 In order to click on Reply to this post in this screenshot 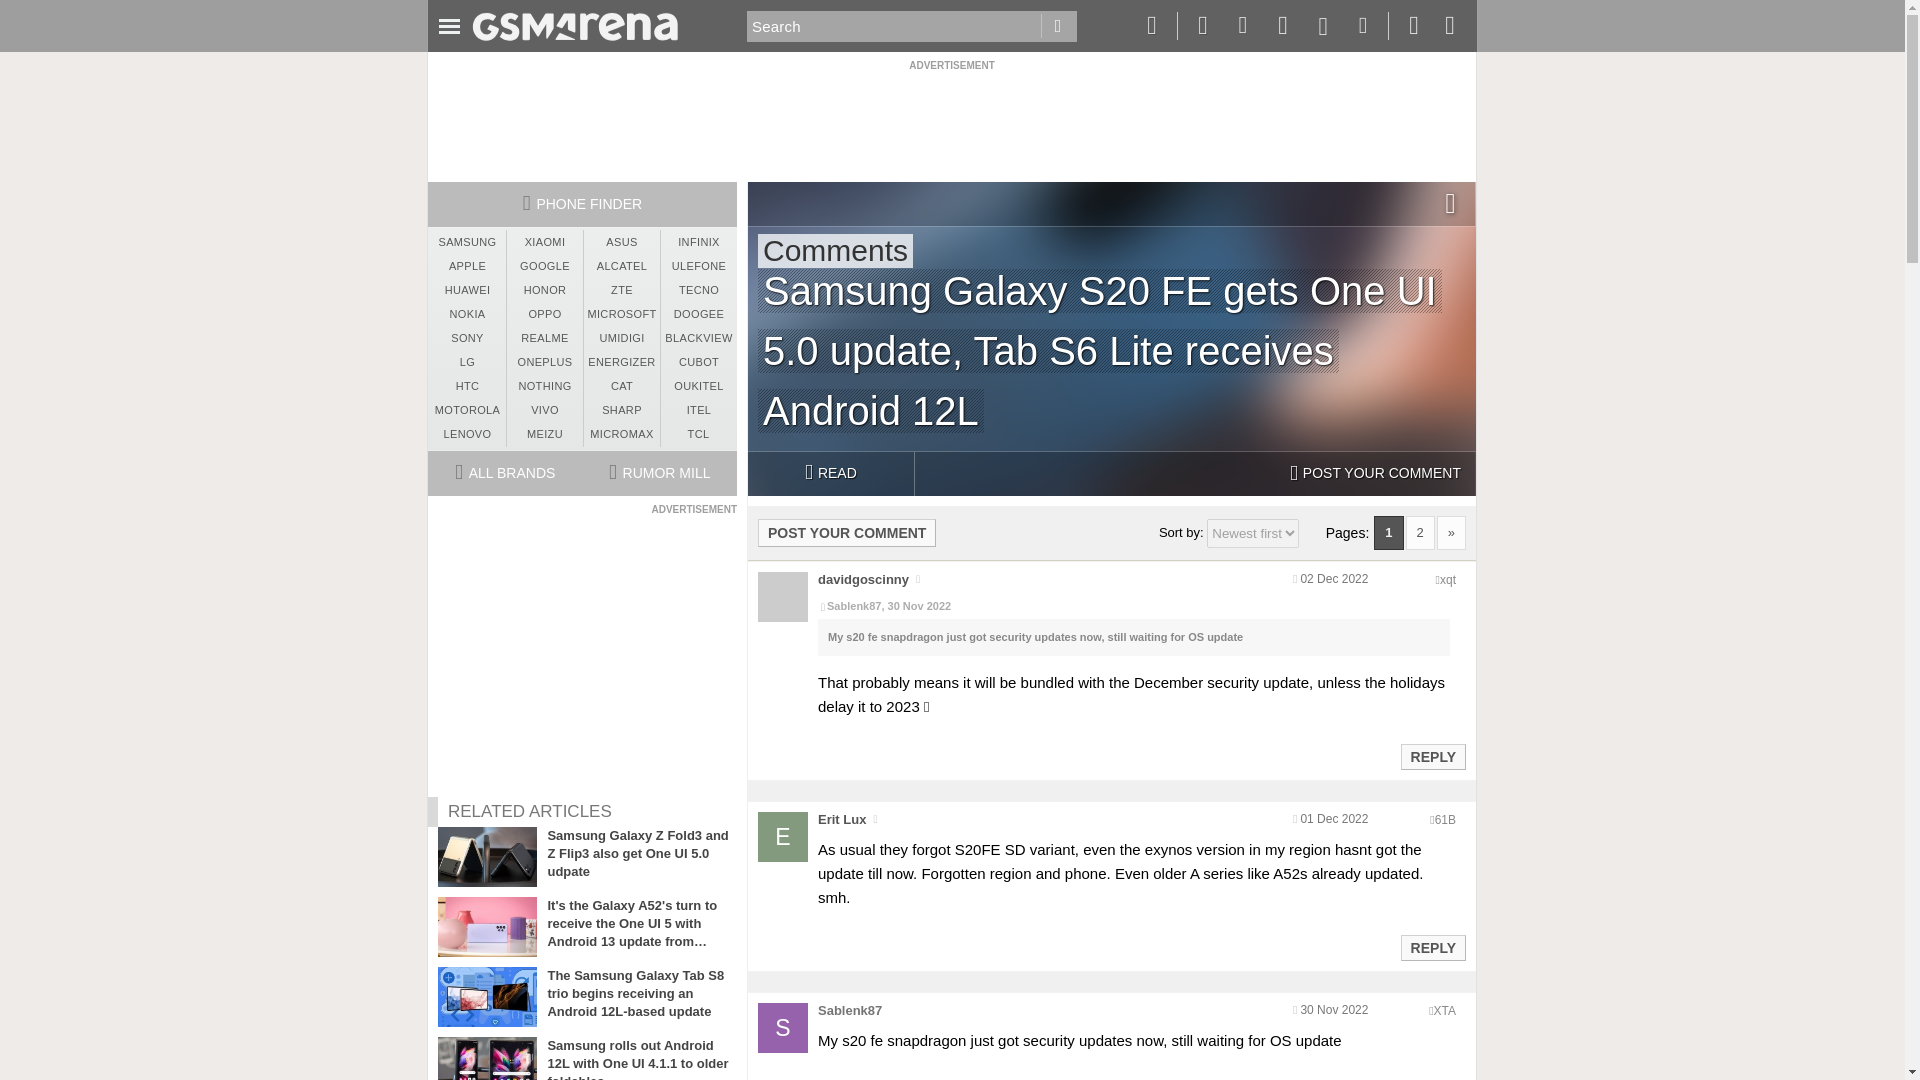, I will do `click(1432, 947)`.